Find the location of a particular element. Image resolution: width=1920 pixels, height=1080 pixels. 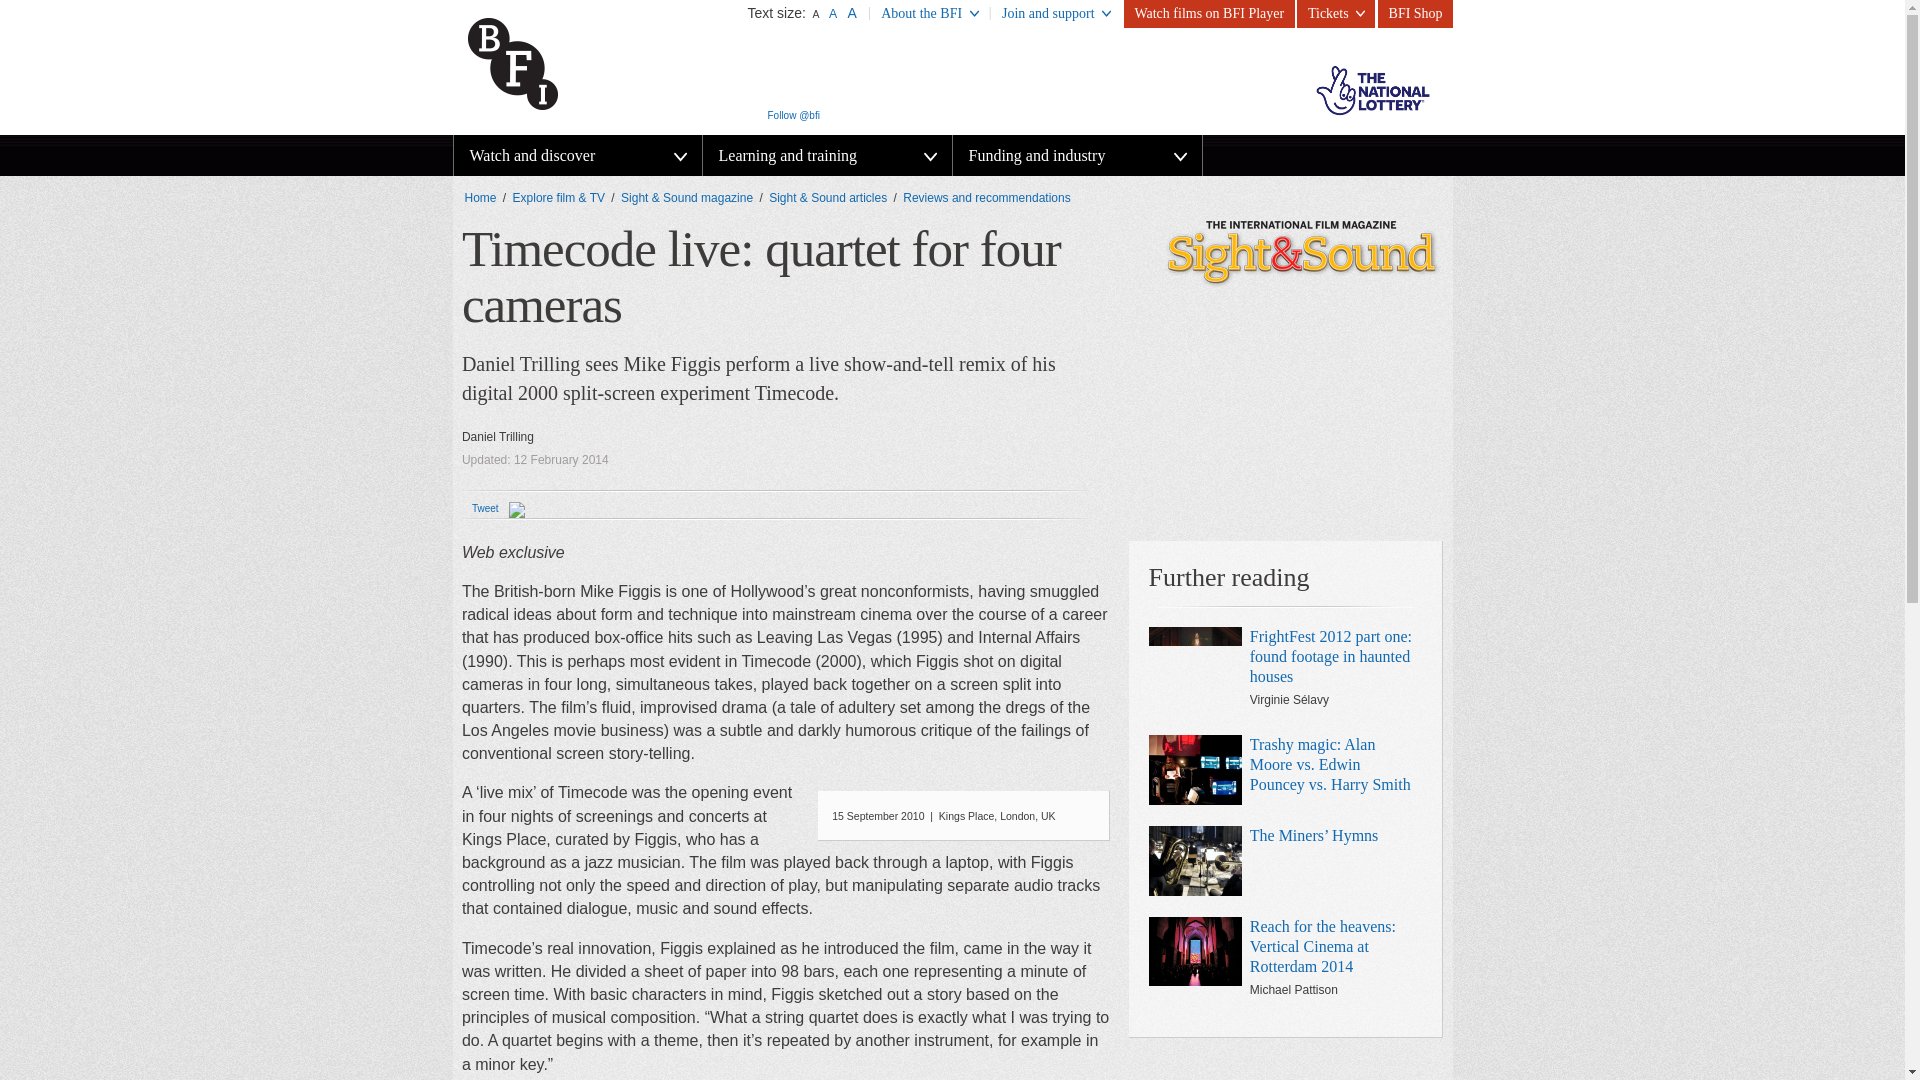

About the BFI is located at coordinates (930, 14).